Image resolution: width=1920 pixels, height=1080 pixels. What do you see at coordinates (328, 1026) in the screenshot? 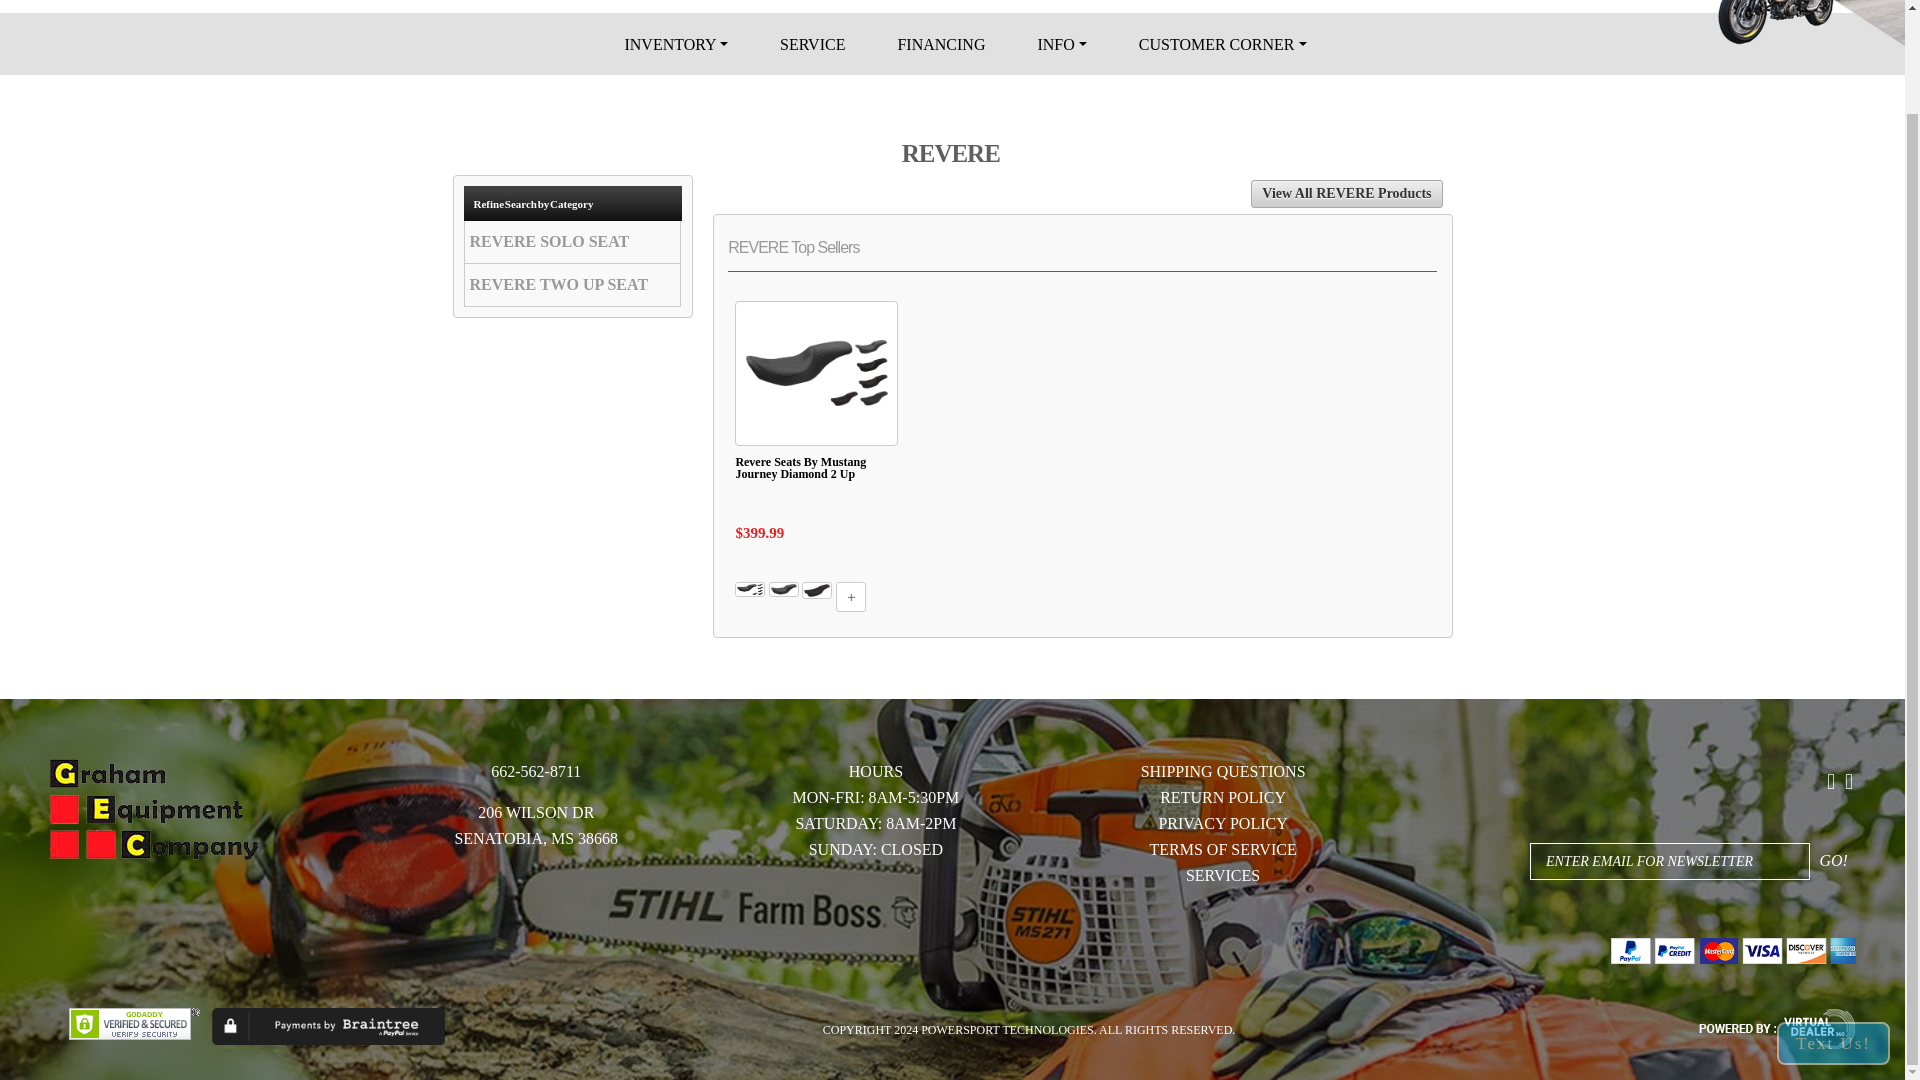
I see `braintree gateway` at bounding box center [328, 1026].